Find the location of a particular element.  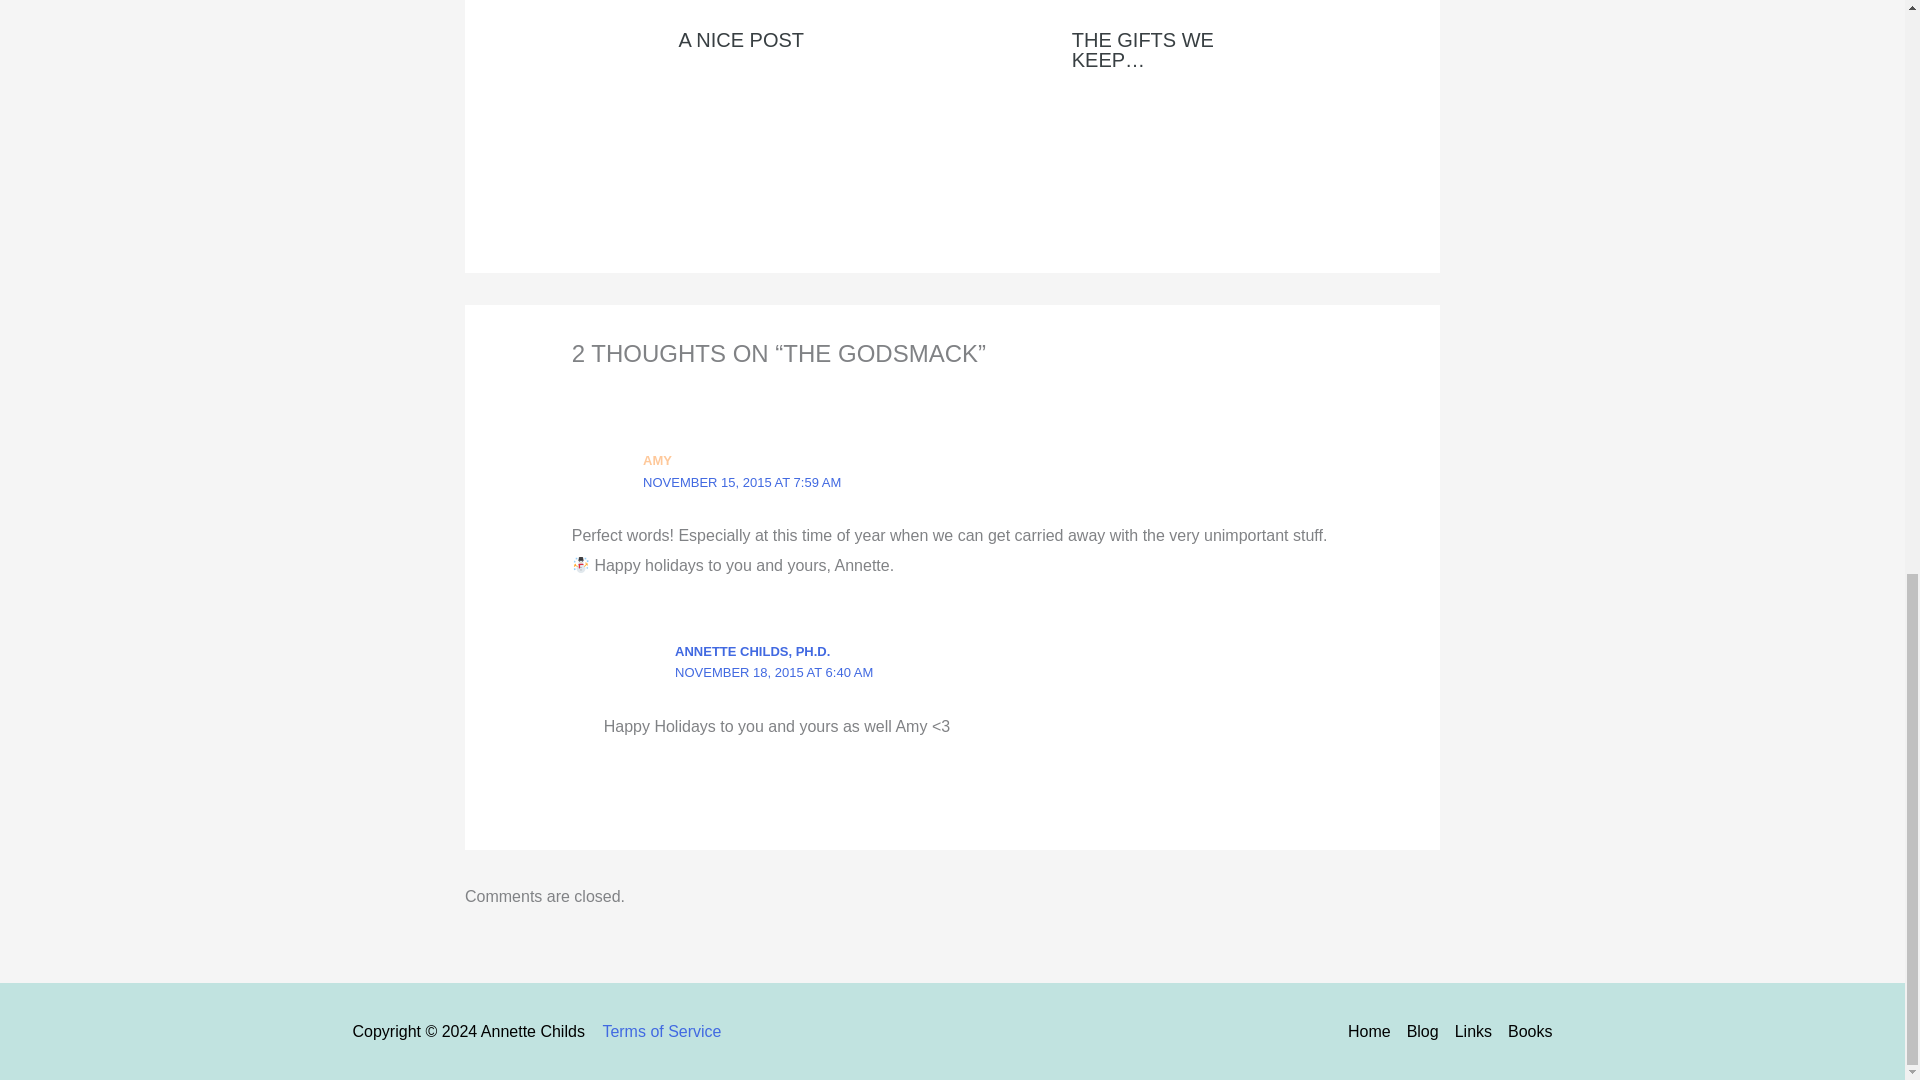

Links is located at coordinates (1473, 1032).